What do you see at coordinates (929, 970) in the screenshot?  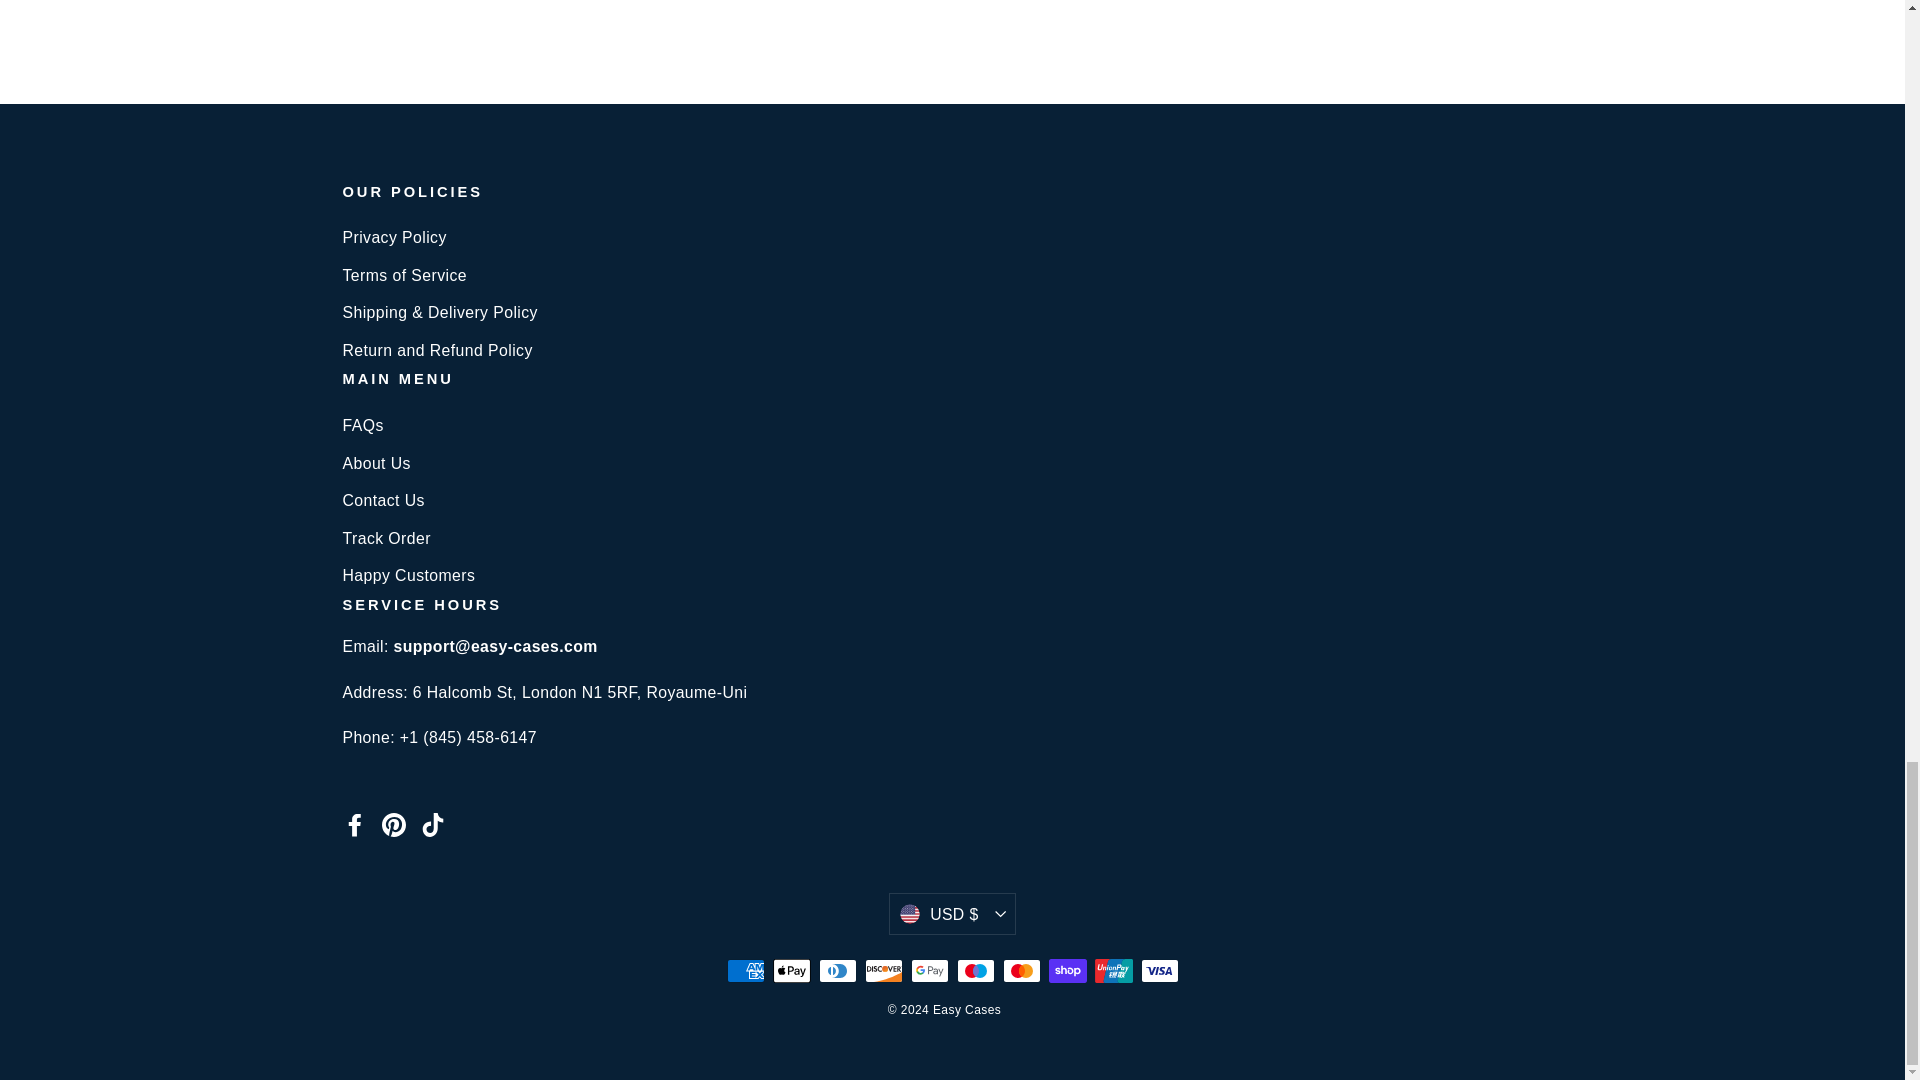 I see `Google Pay` at bounding box center [929, 970].